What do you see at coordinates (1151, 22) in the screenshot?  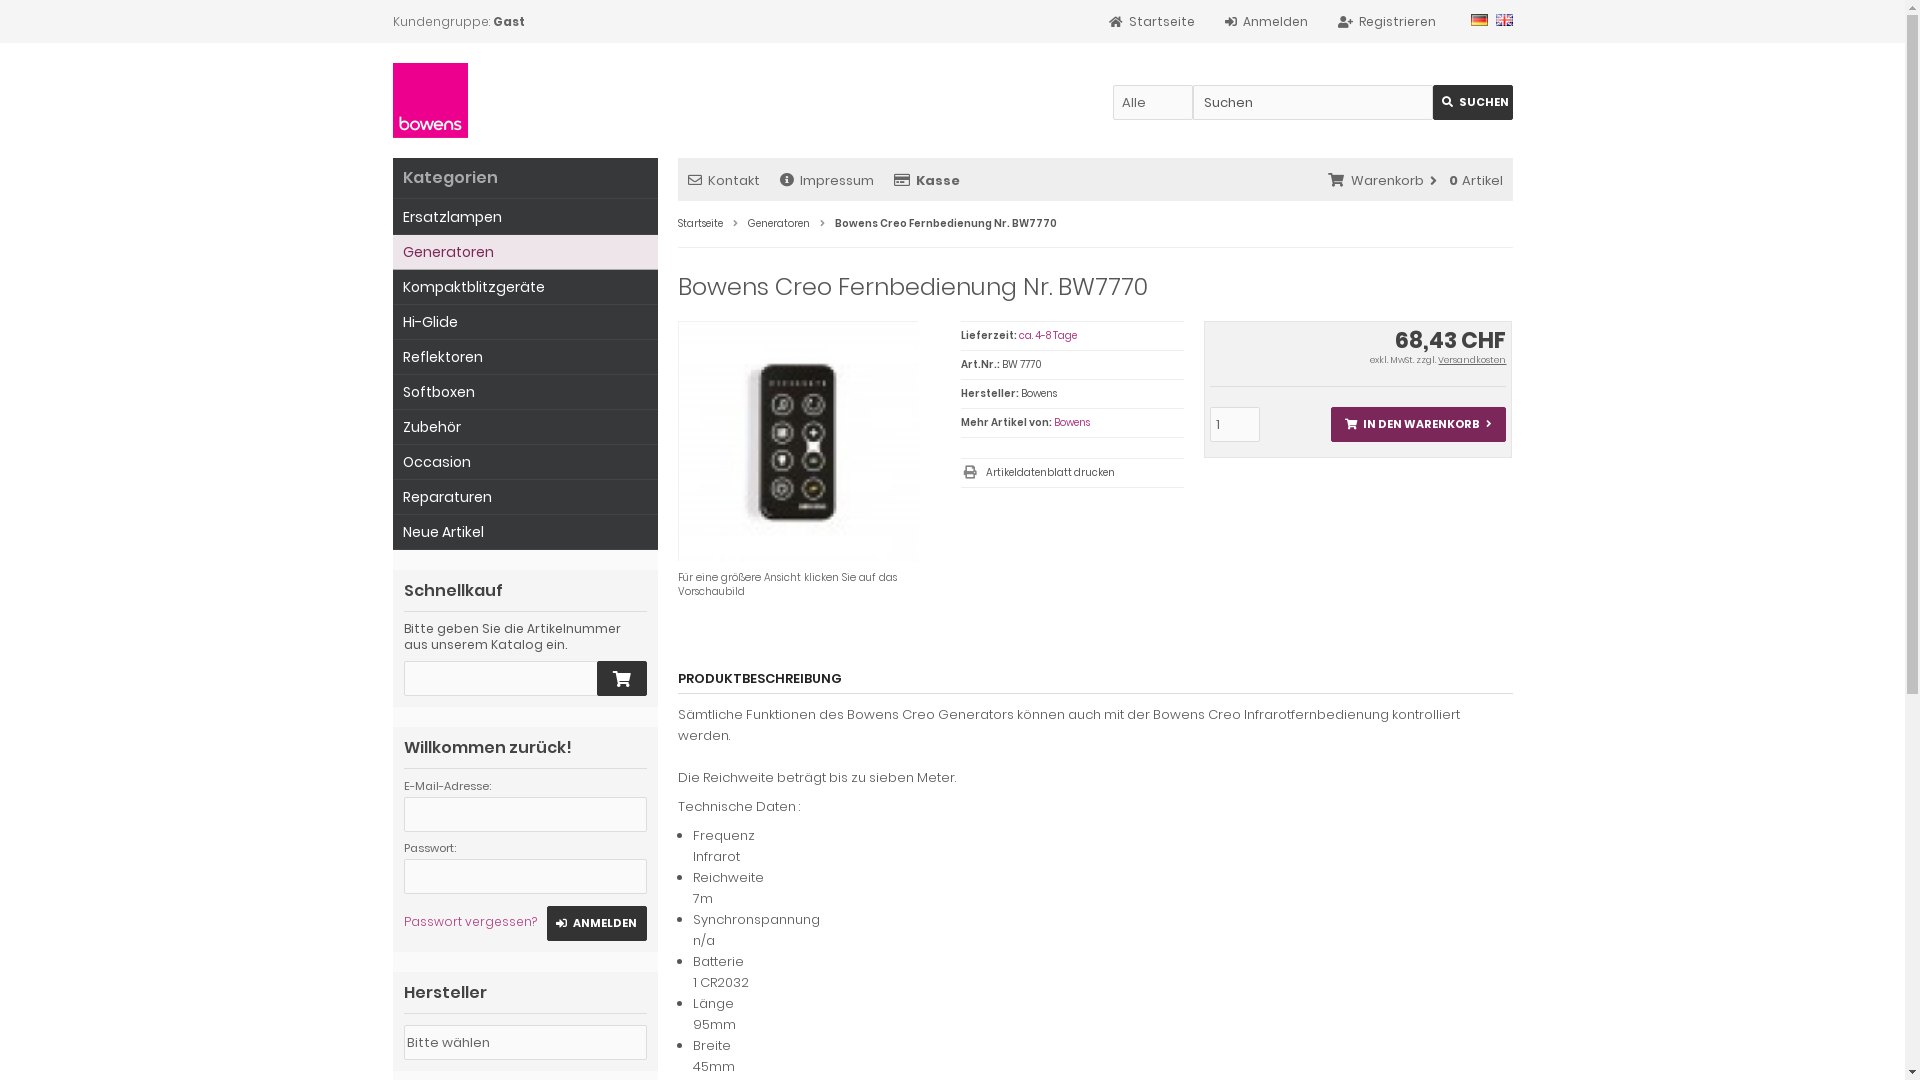 I see `Startseite` at bounding box center [1151, 22].